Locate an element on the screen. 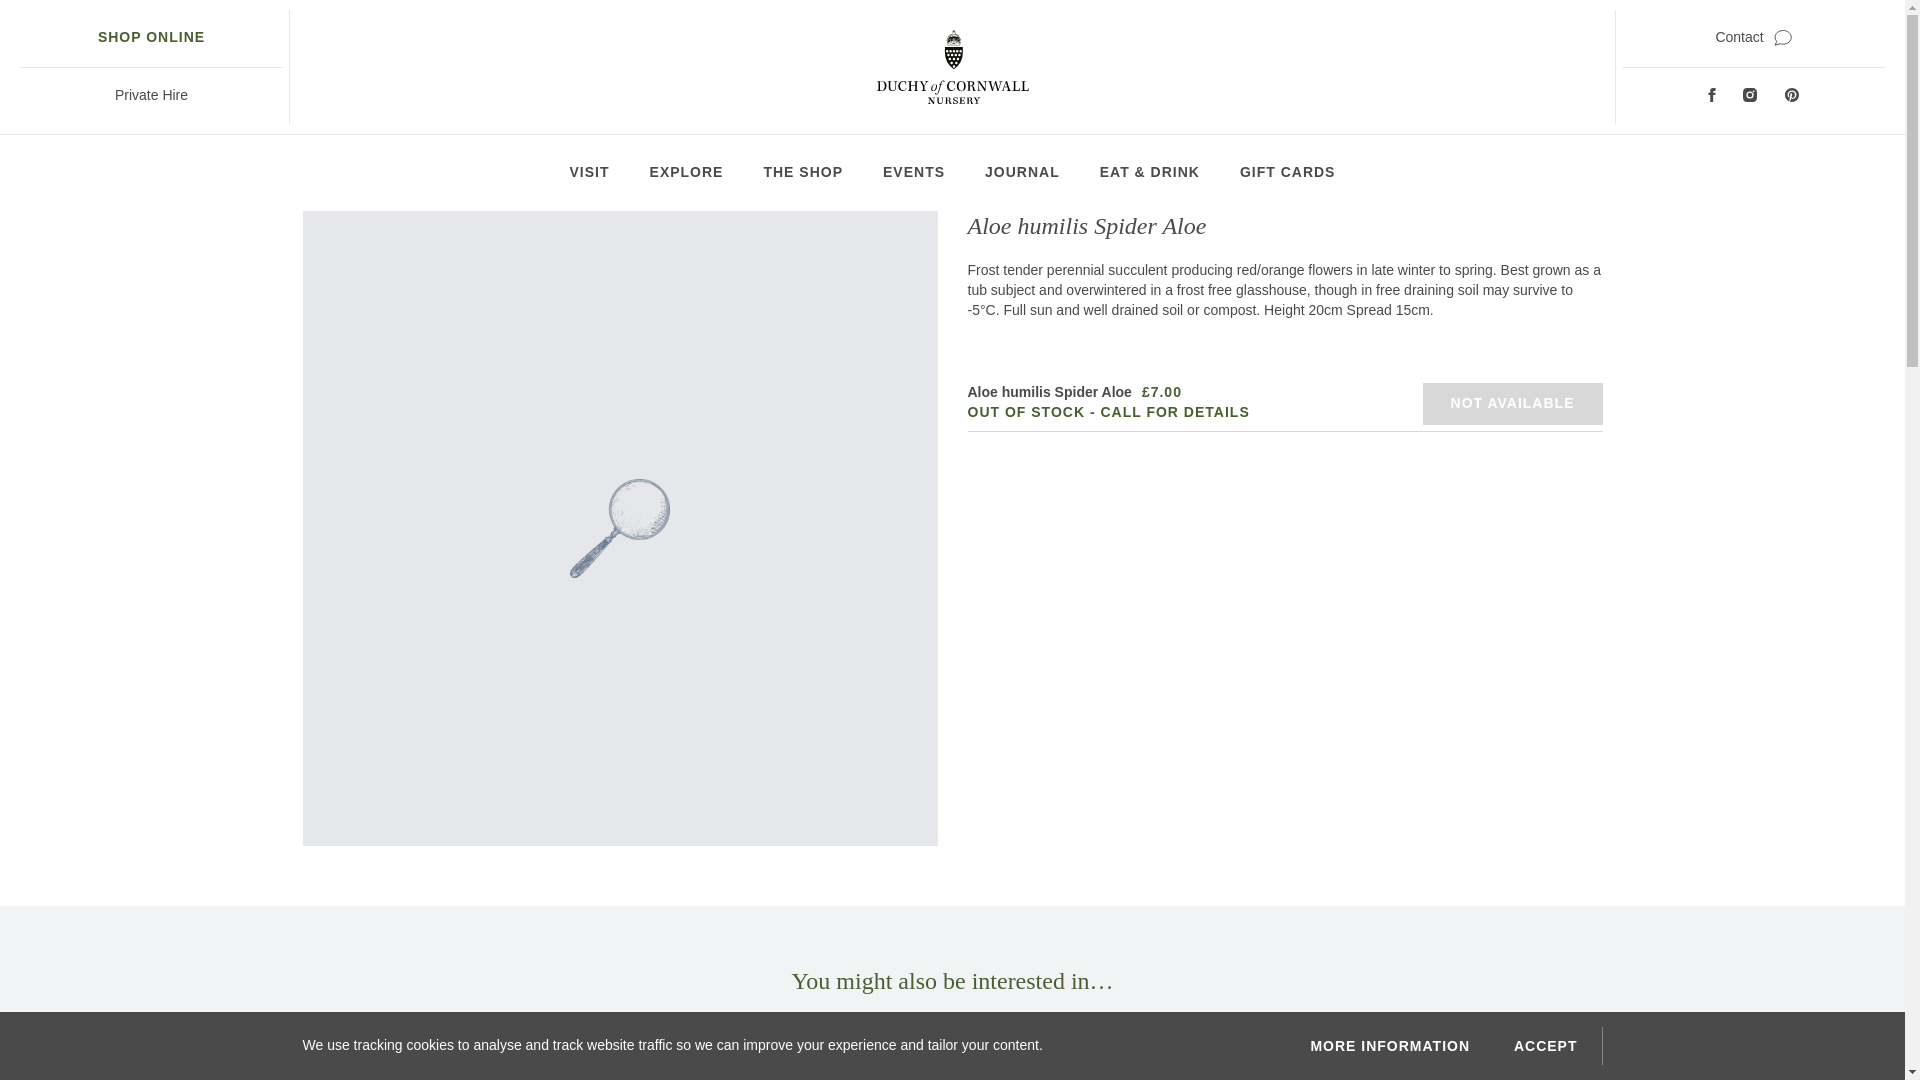 This screenshot has width=1920, height=1080. THE SHOP is located at coordinates (802, 172).